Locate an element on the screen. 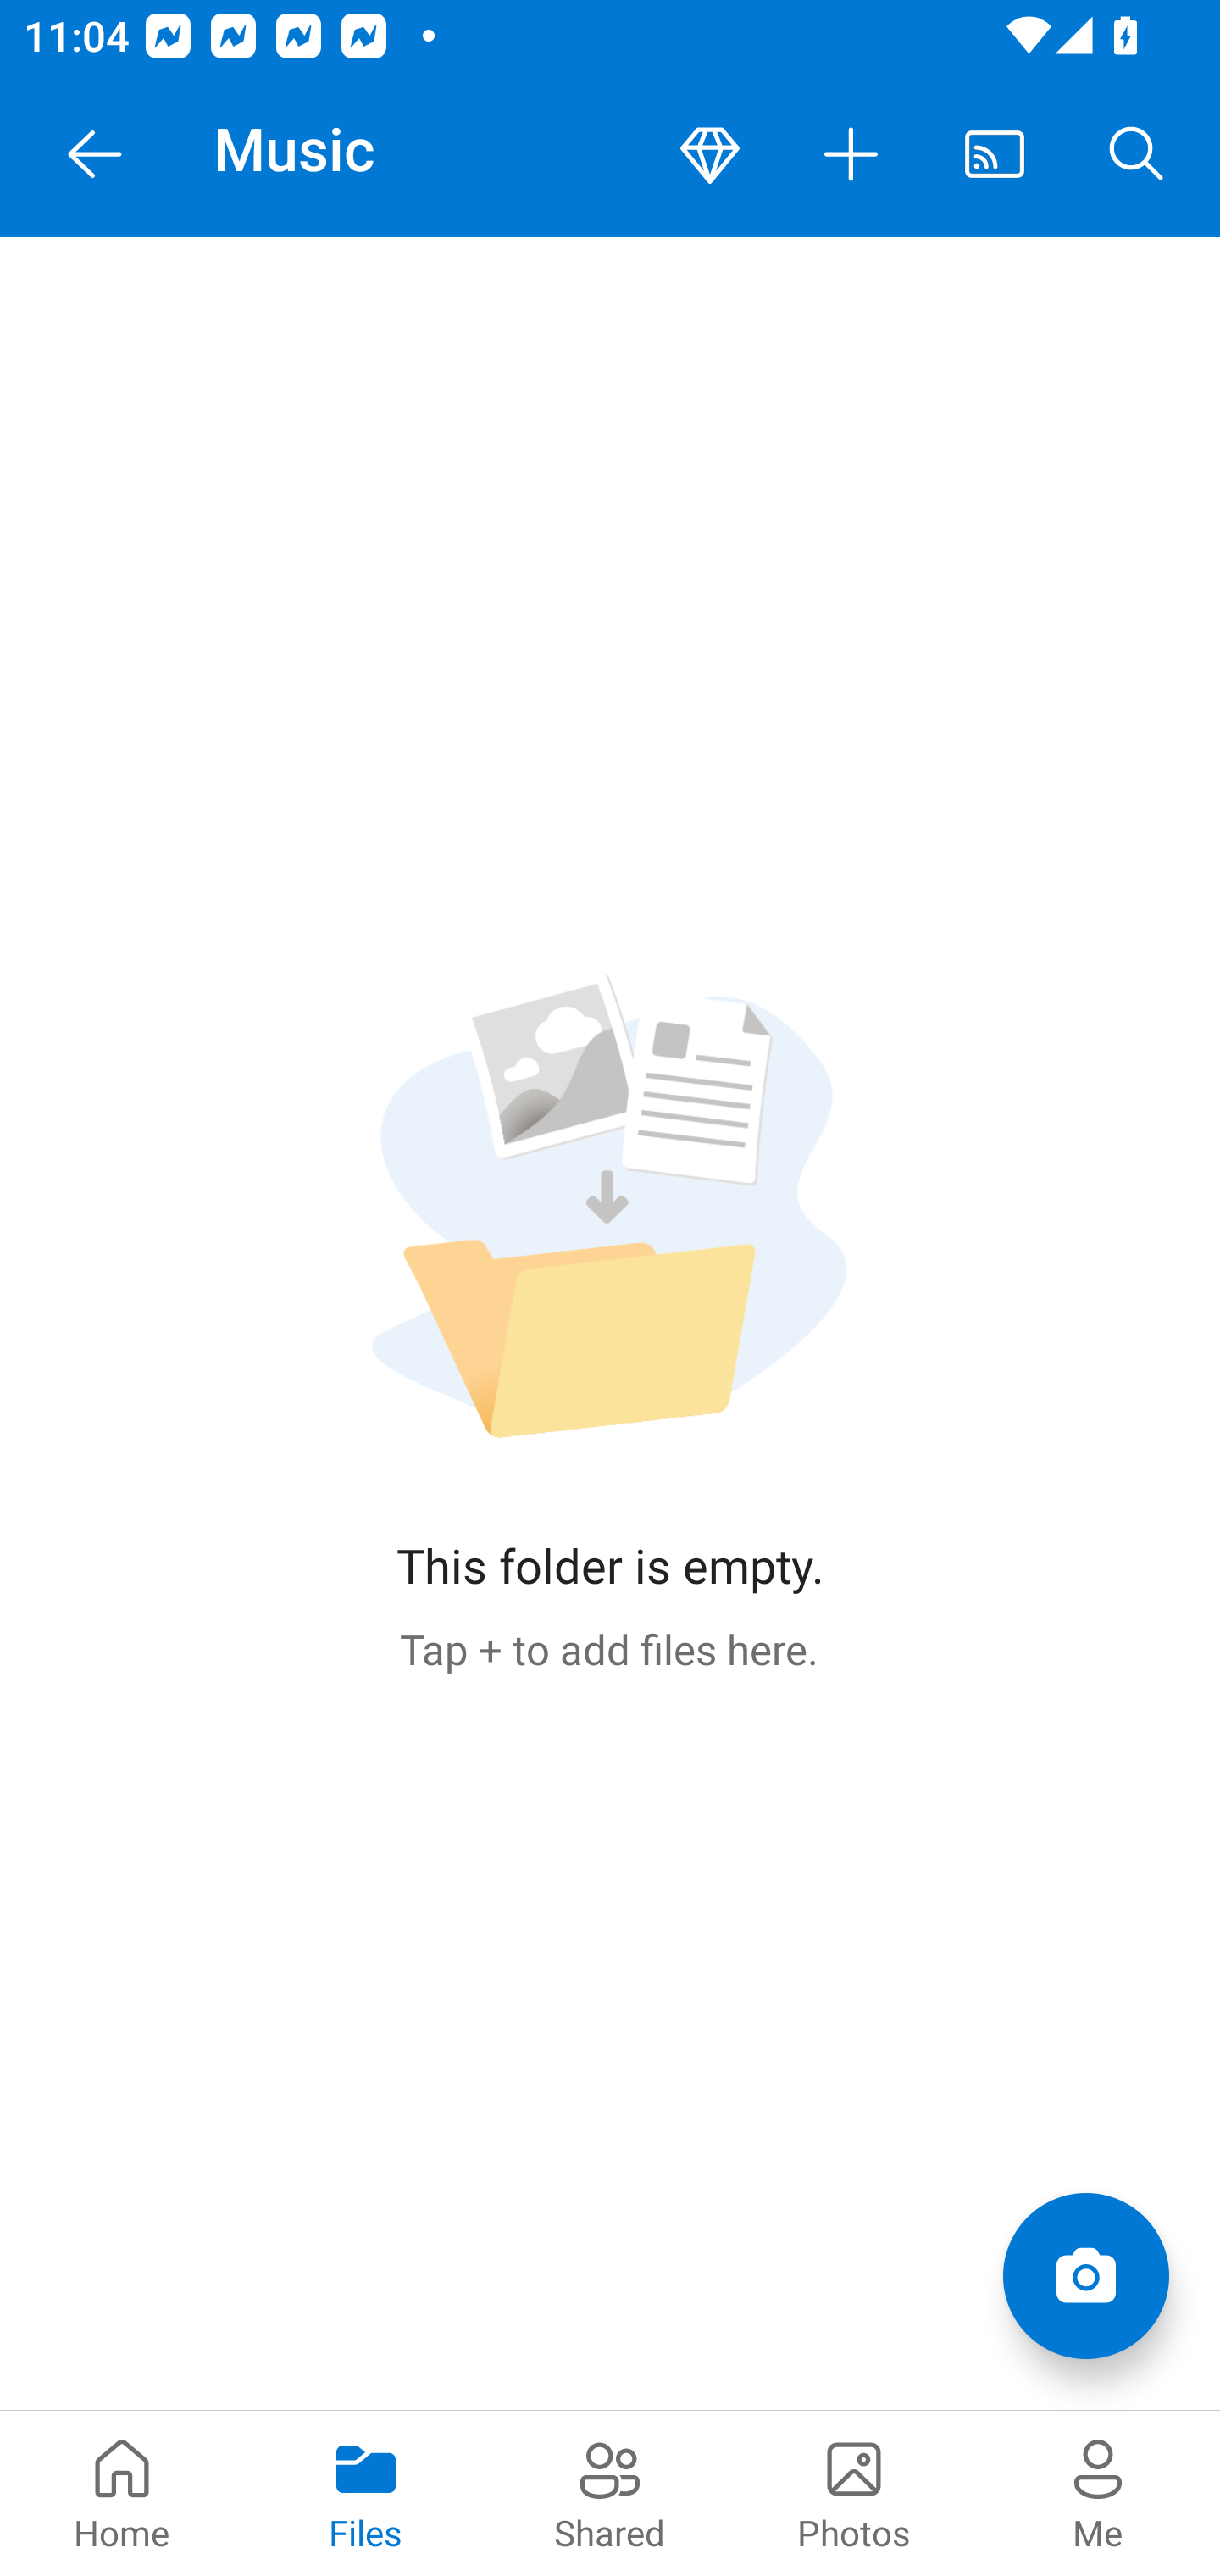 Image resolution: width=1220 pixels, height=2576 pixels. Home pivot Home is located at coordinates (122, 2493).